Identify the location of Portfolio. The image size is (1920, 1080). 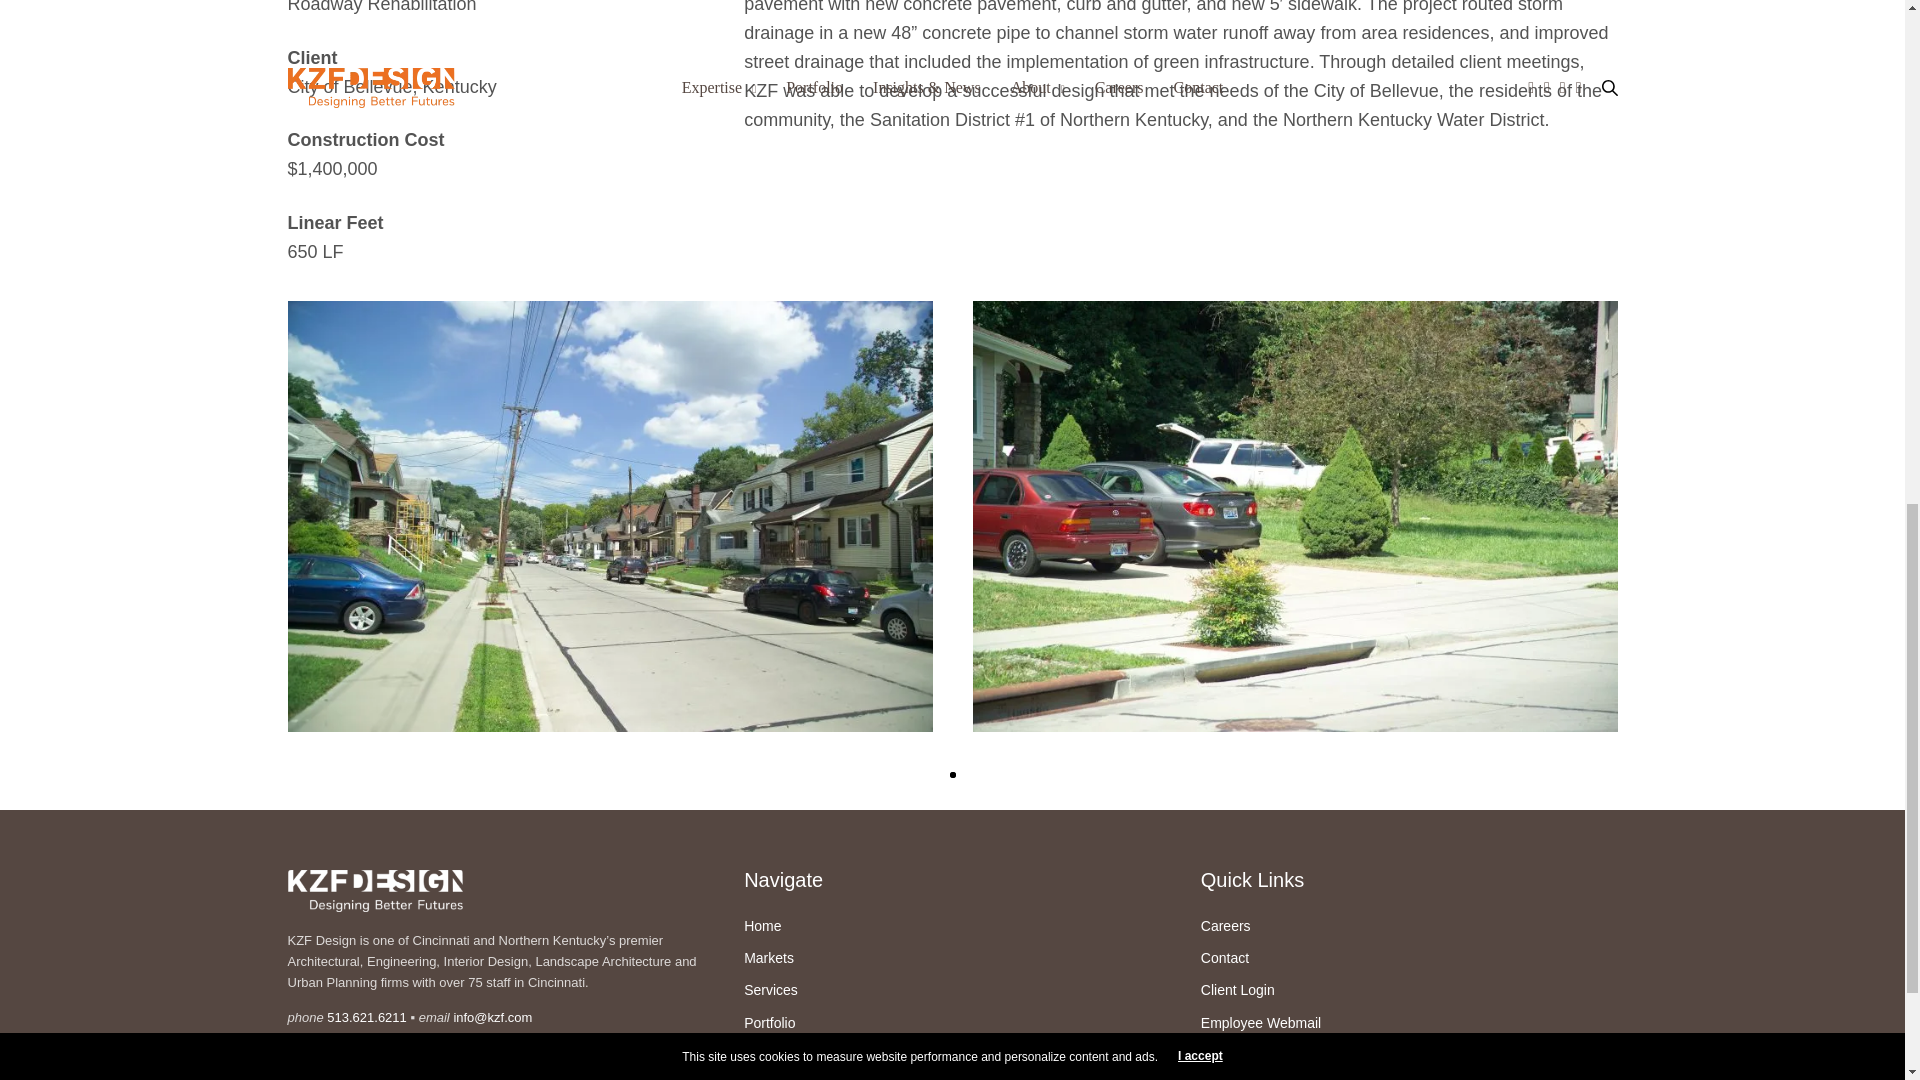
(769, 1023).